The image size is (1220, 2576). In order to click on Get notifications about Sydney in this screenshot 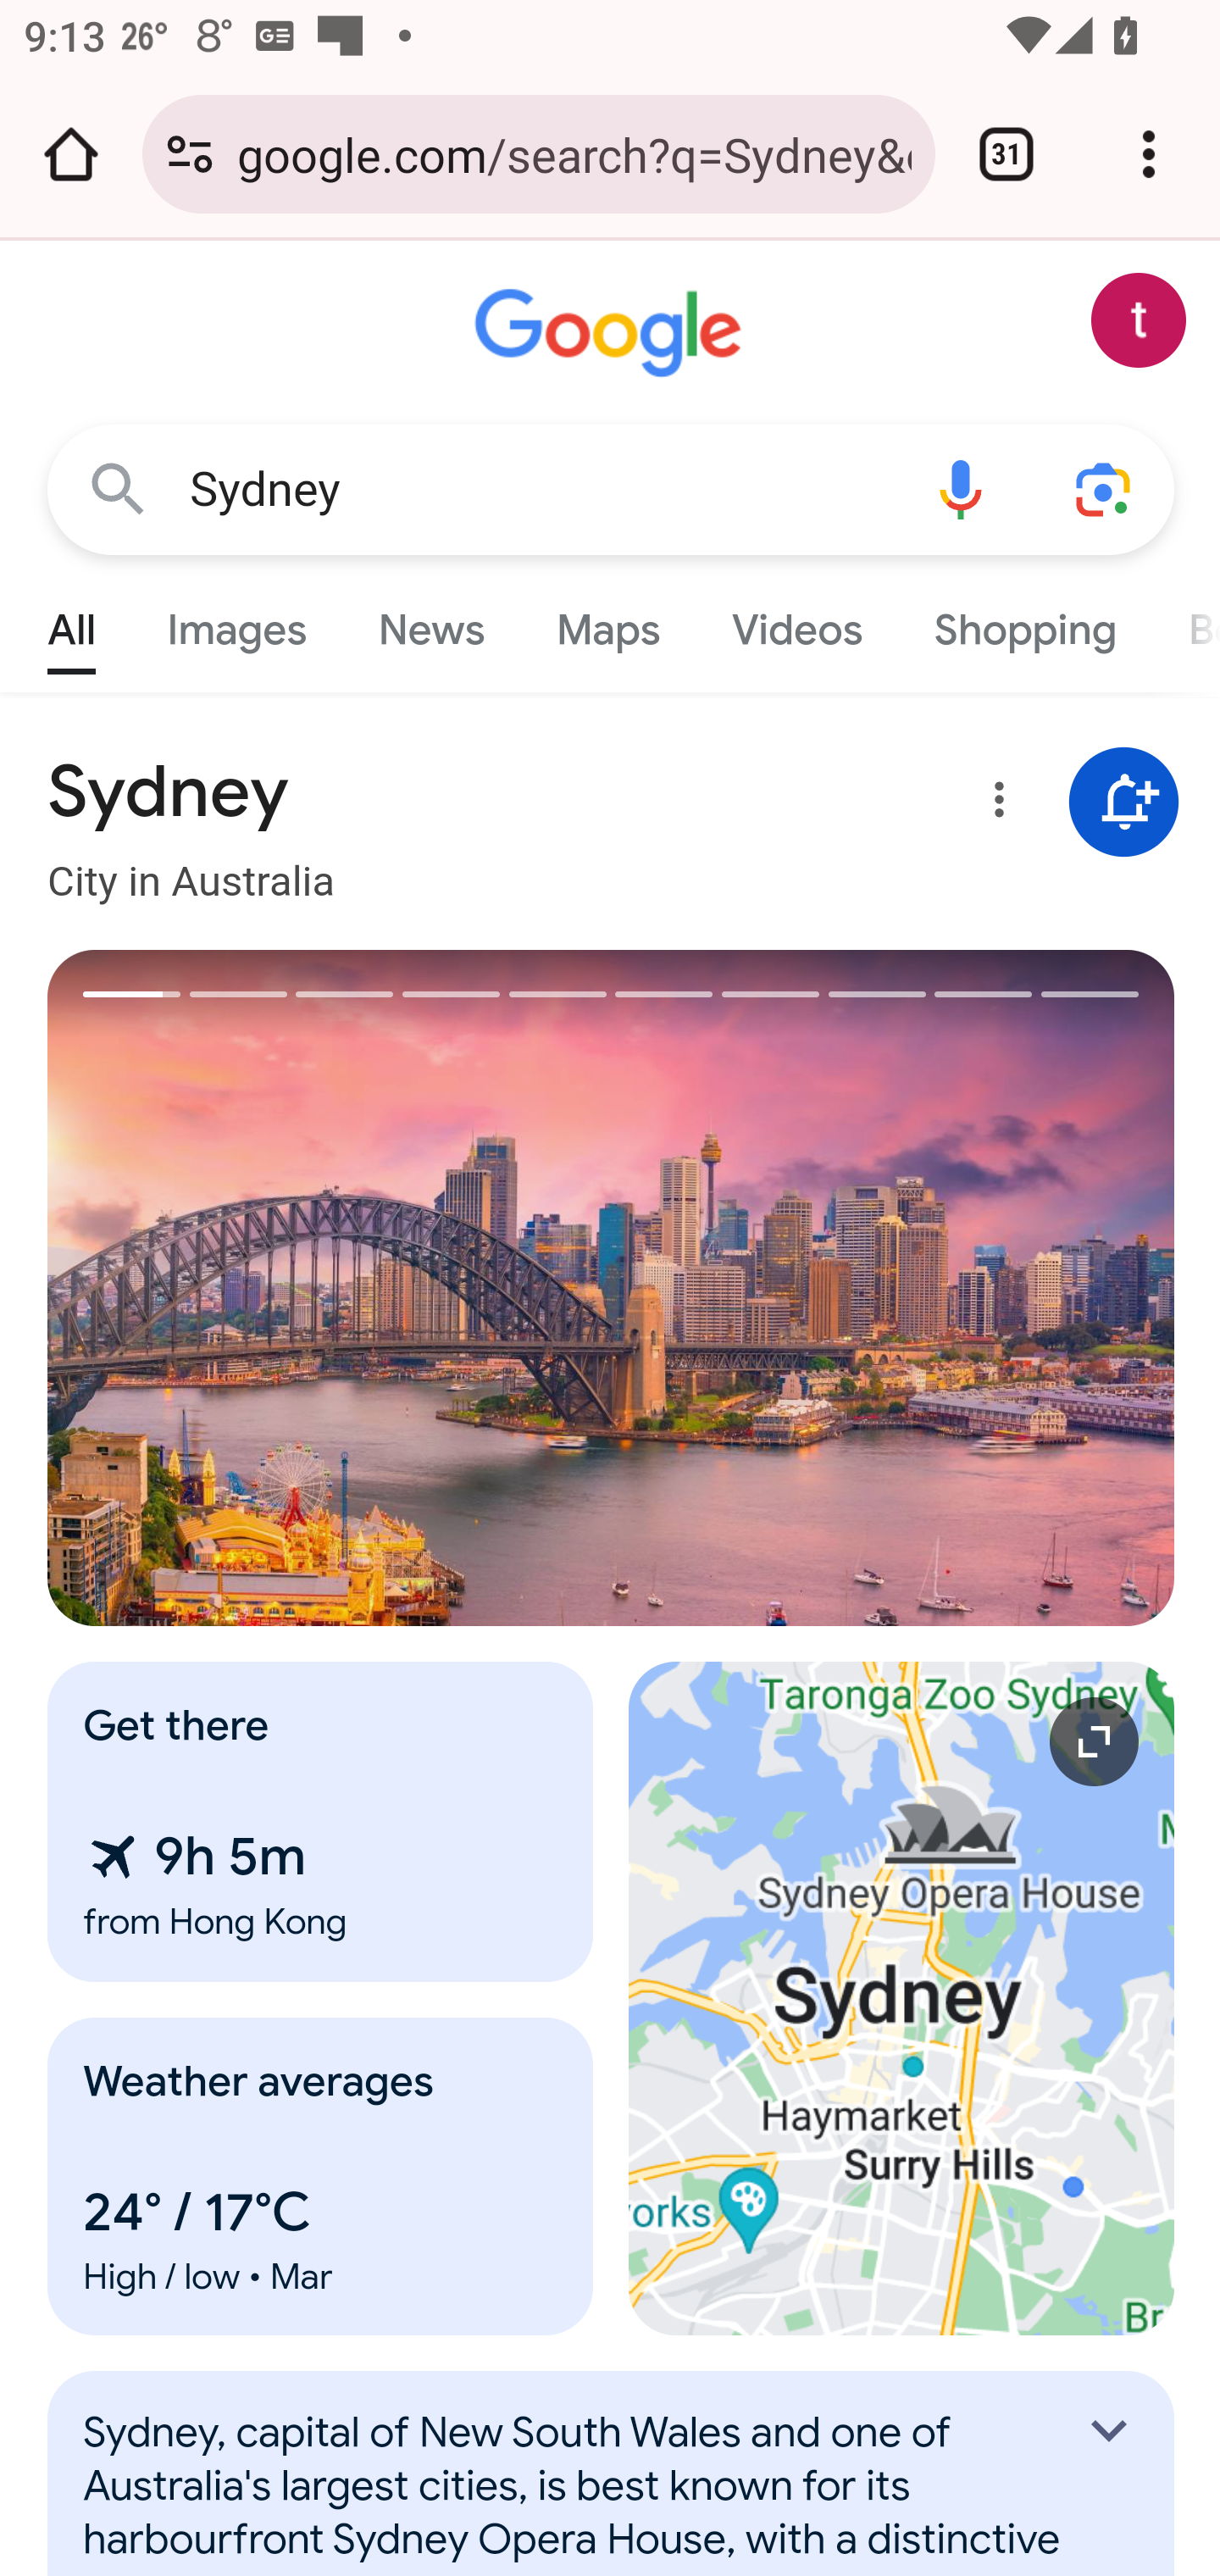, I will do `click(1124, 803)`.